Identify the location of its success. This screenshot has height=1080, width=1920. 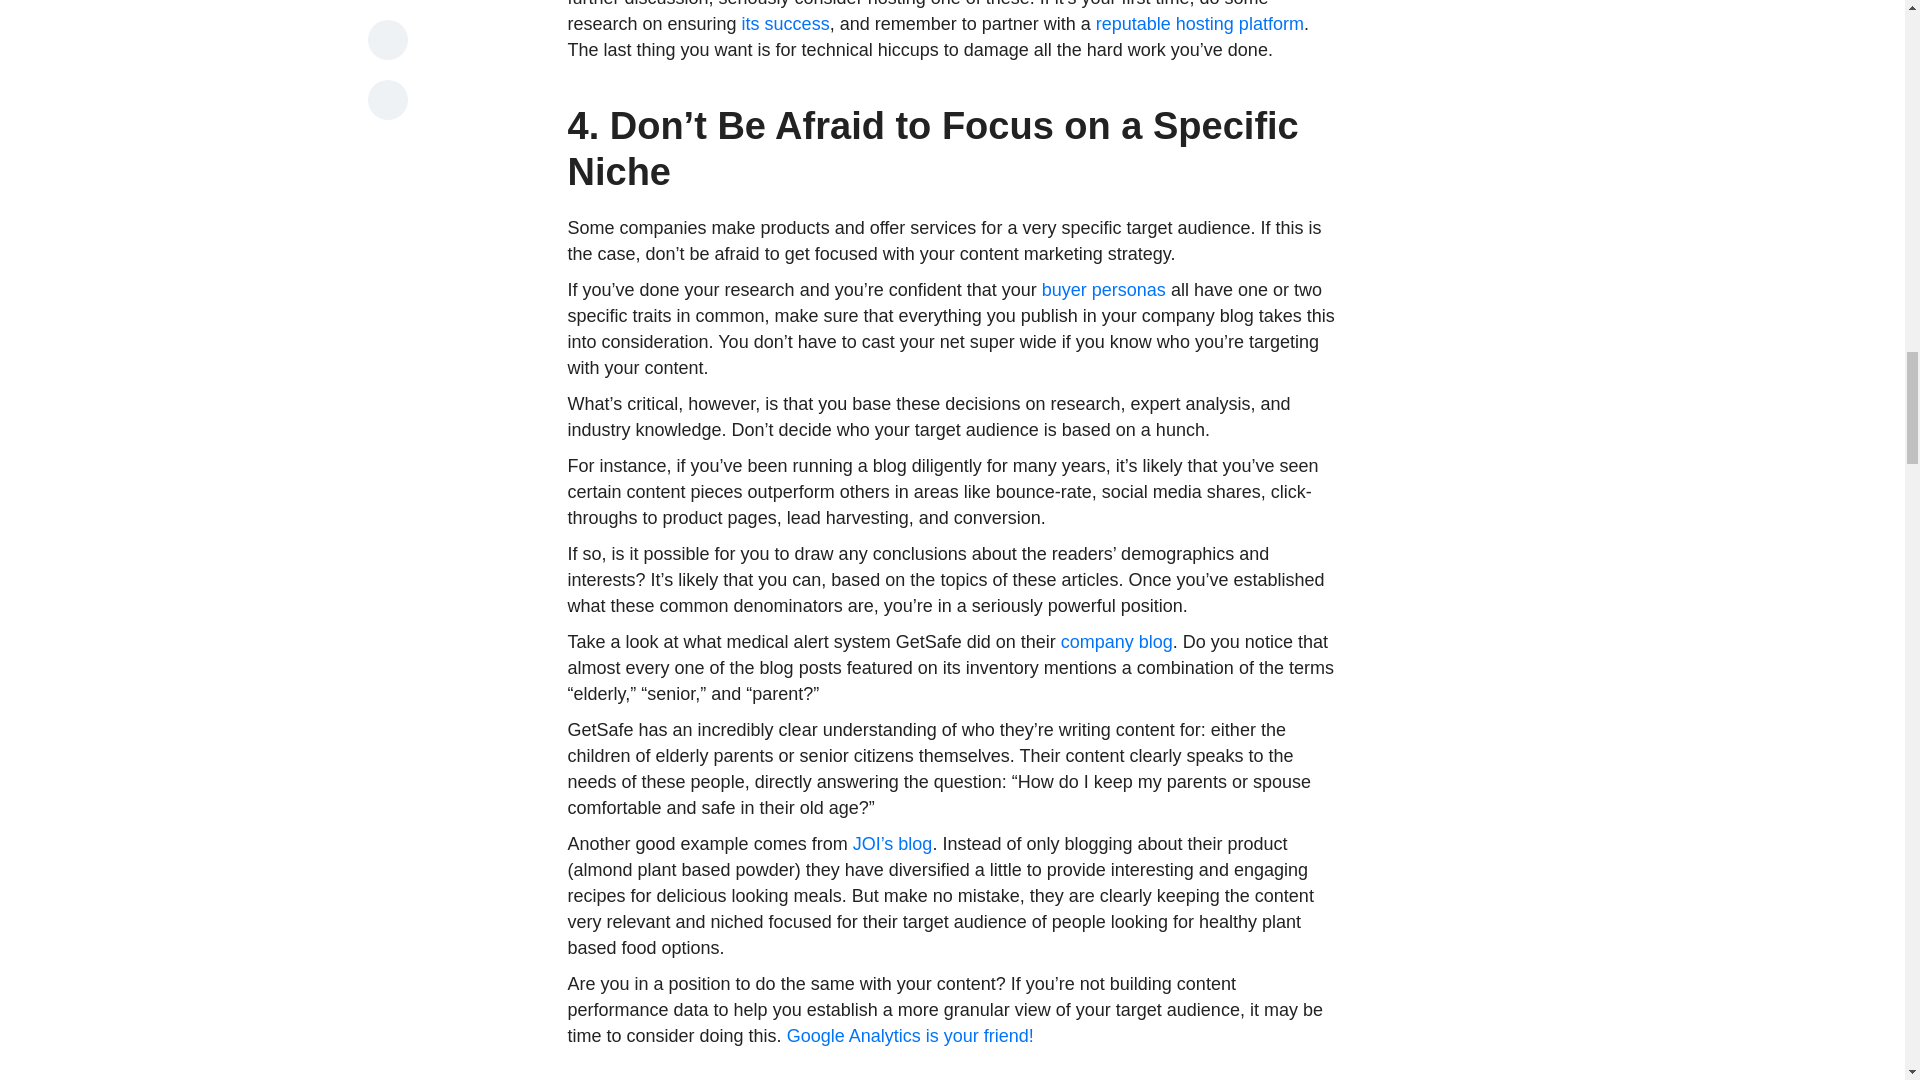
(785, 24).